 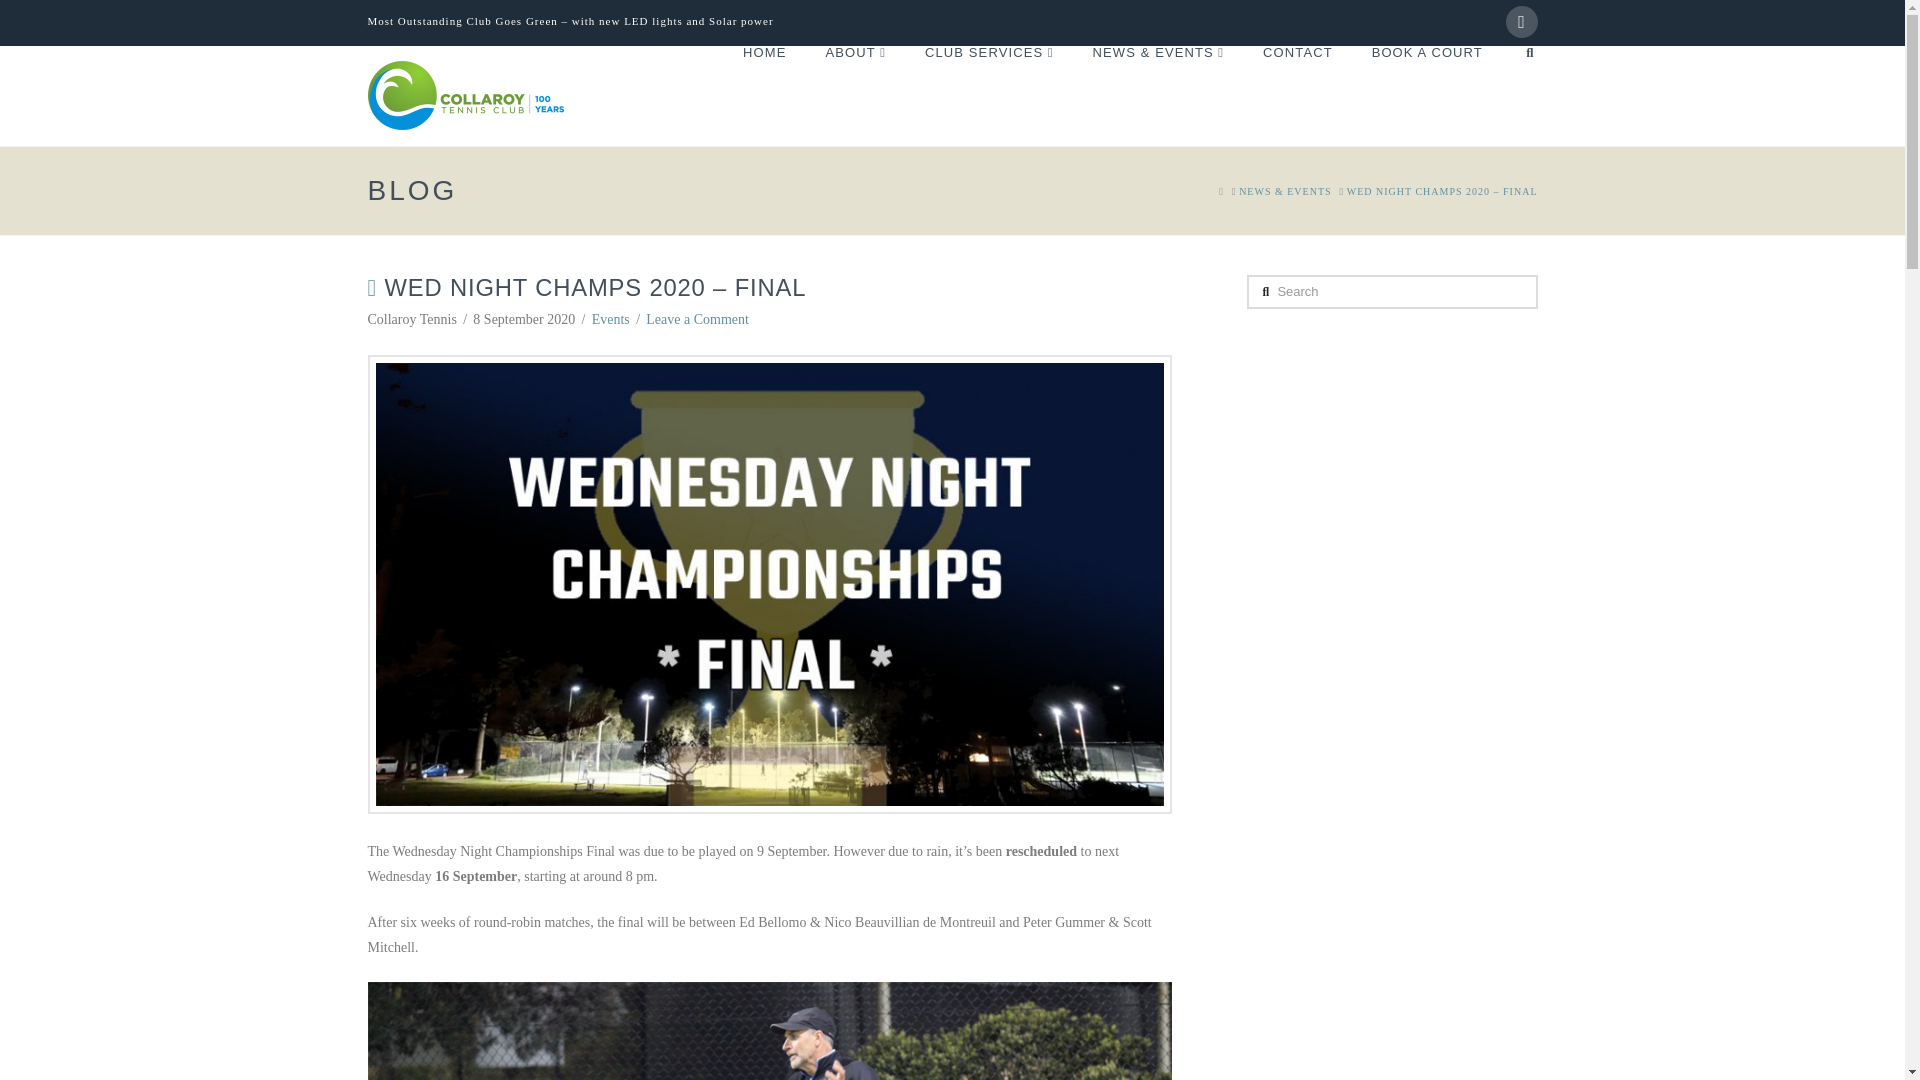 I want to click on CONTACT, so click(x=1296, y=96).